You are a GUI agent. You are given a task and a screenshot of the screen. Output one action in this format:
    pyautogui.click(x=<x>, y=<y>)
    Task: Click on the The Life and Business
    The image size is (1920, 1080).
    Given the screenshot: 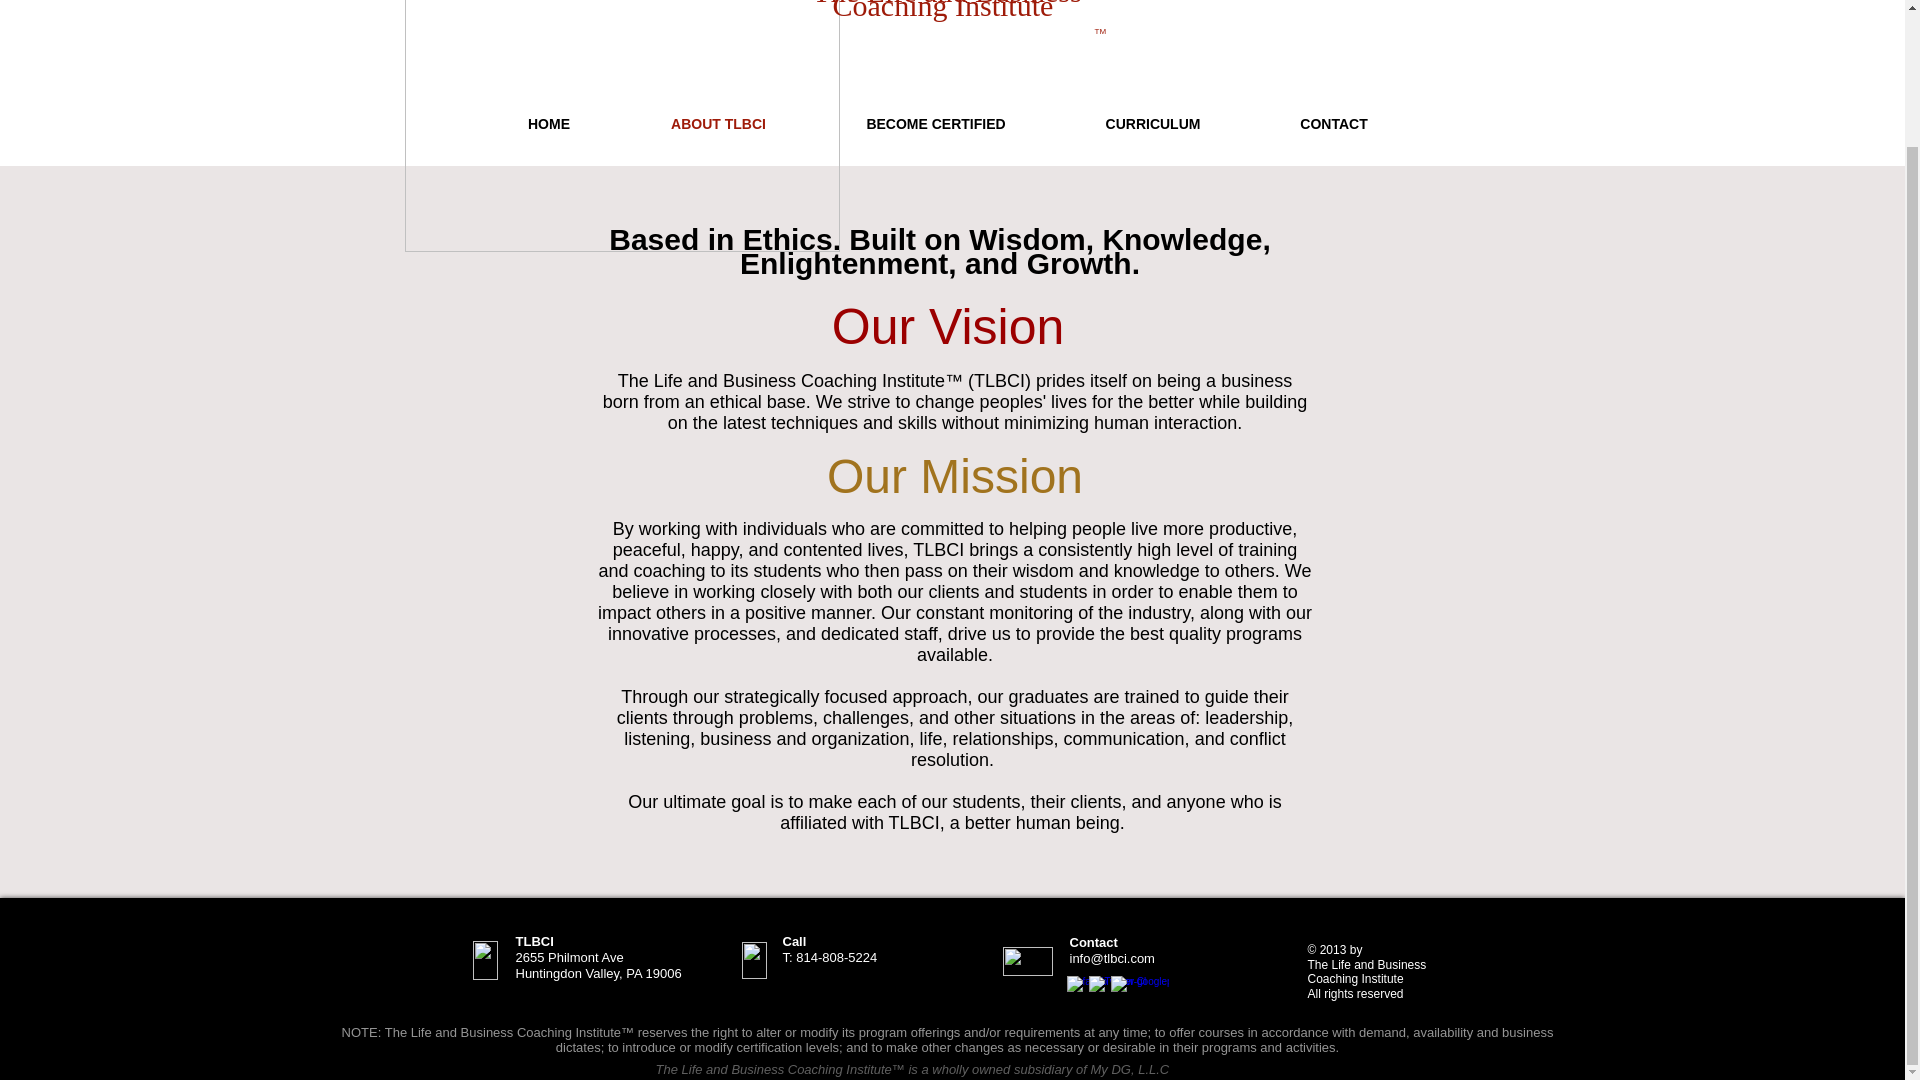 What is the action you would take?
    pyautogui.click(x=946, y=4)
    